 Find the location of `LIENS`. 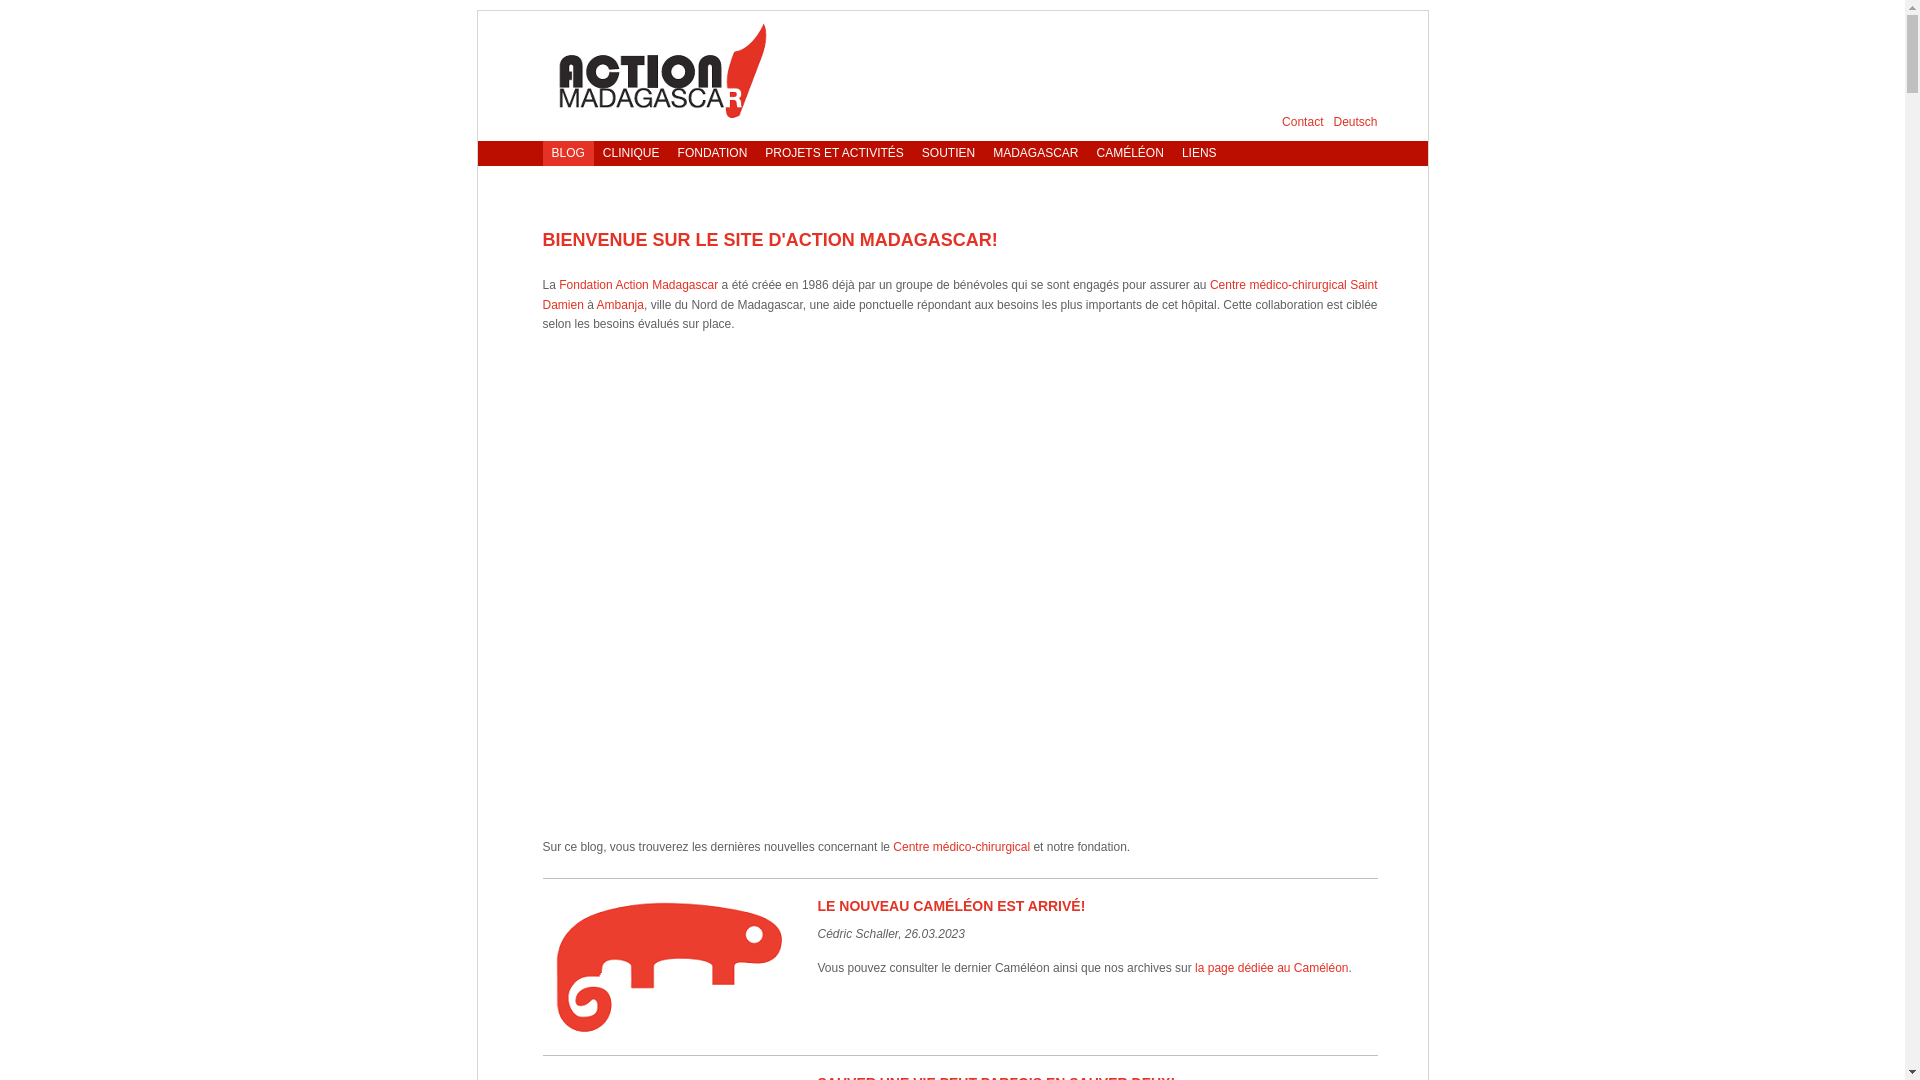

LIENS is located at coordinates (1200, 154).